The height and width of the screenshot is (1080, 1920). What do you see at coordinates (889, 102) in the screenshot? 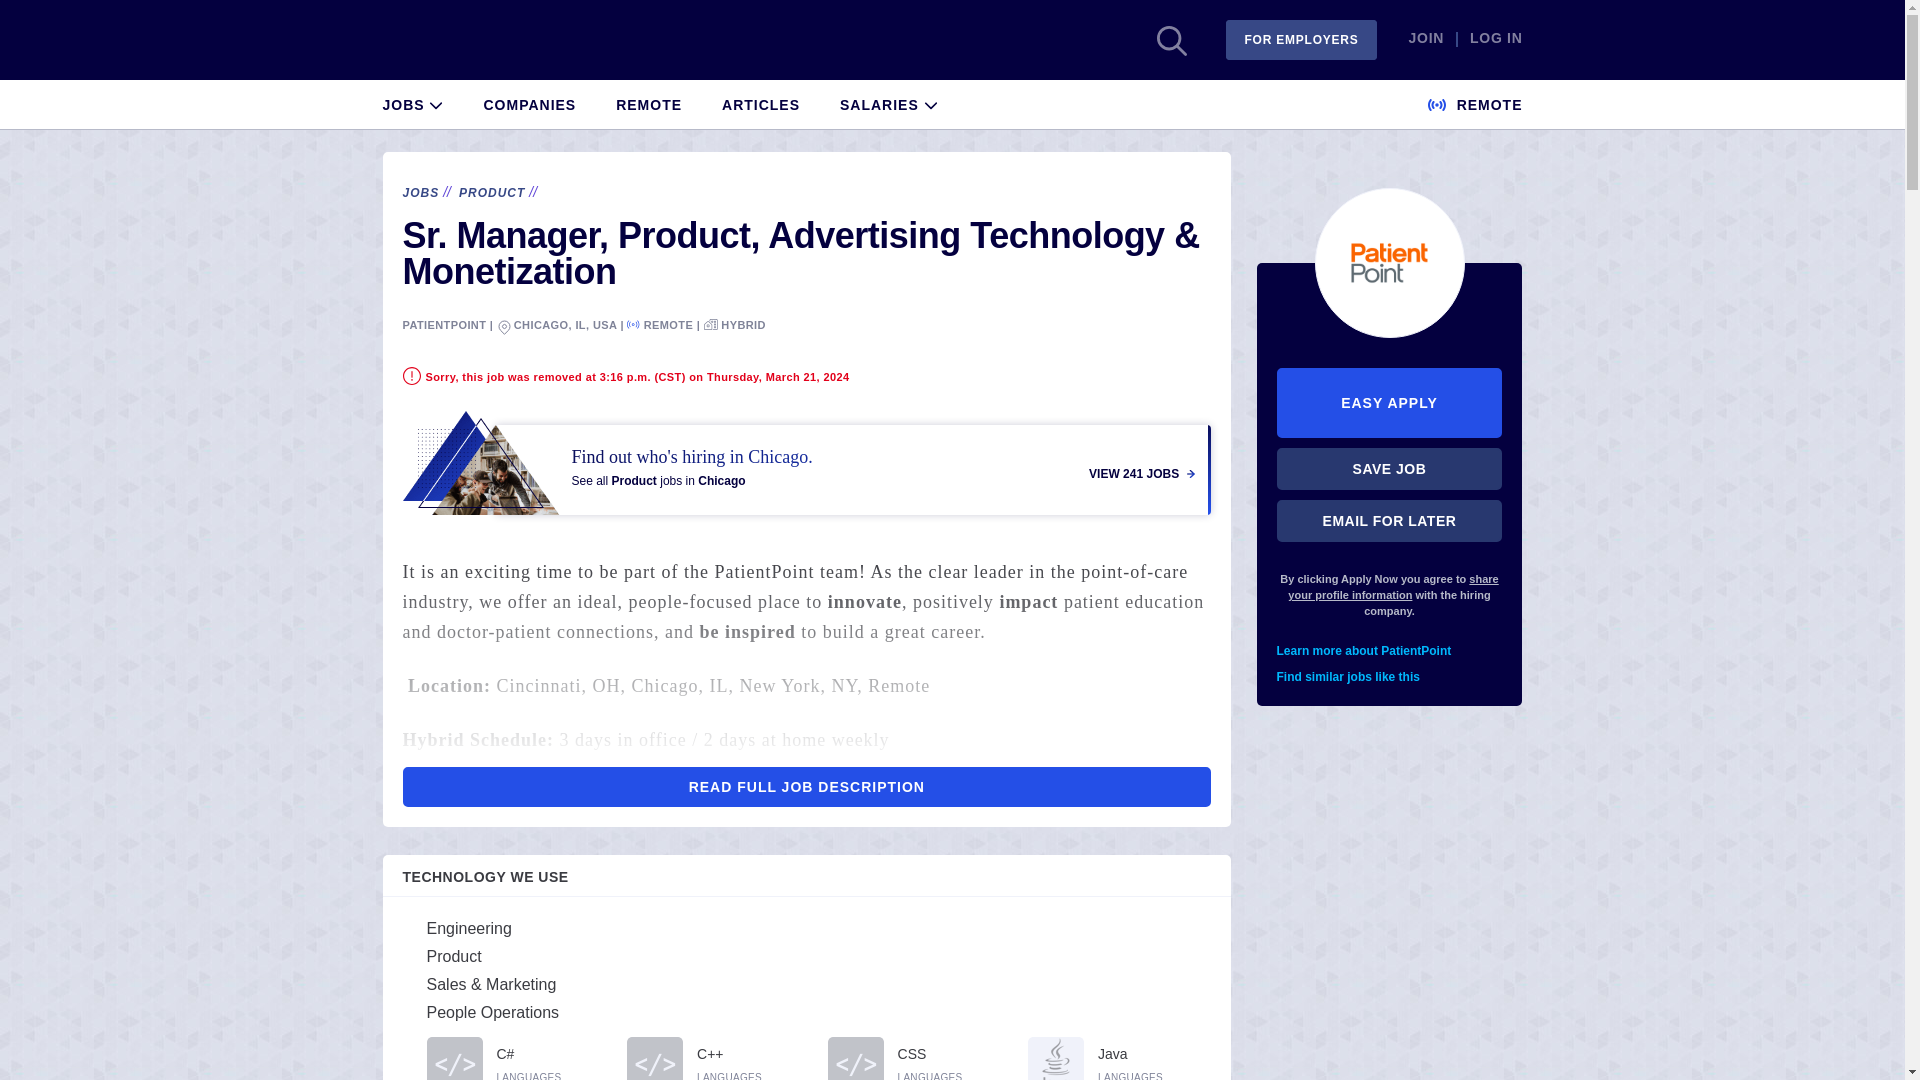
I see `SALARIES` at bounding box center [889, 102].